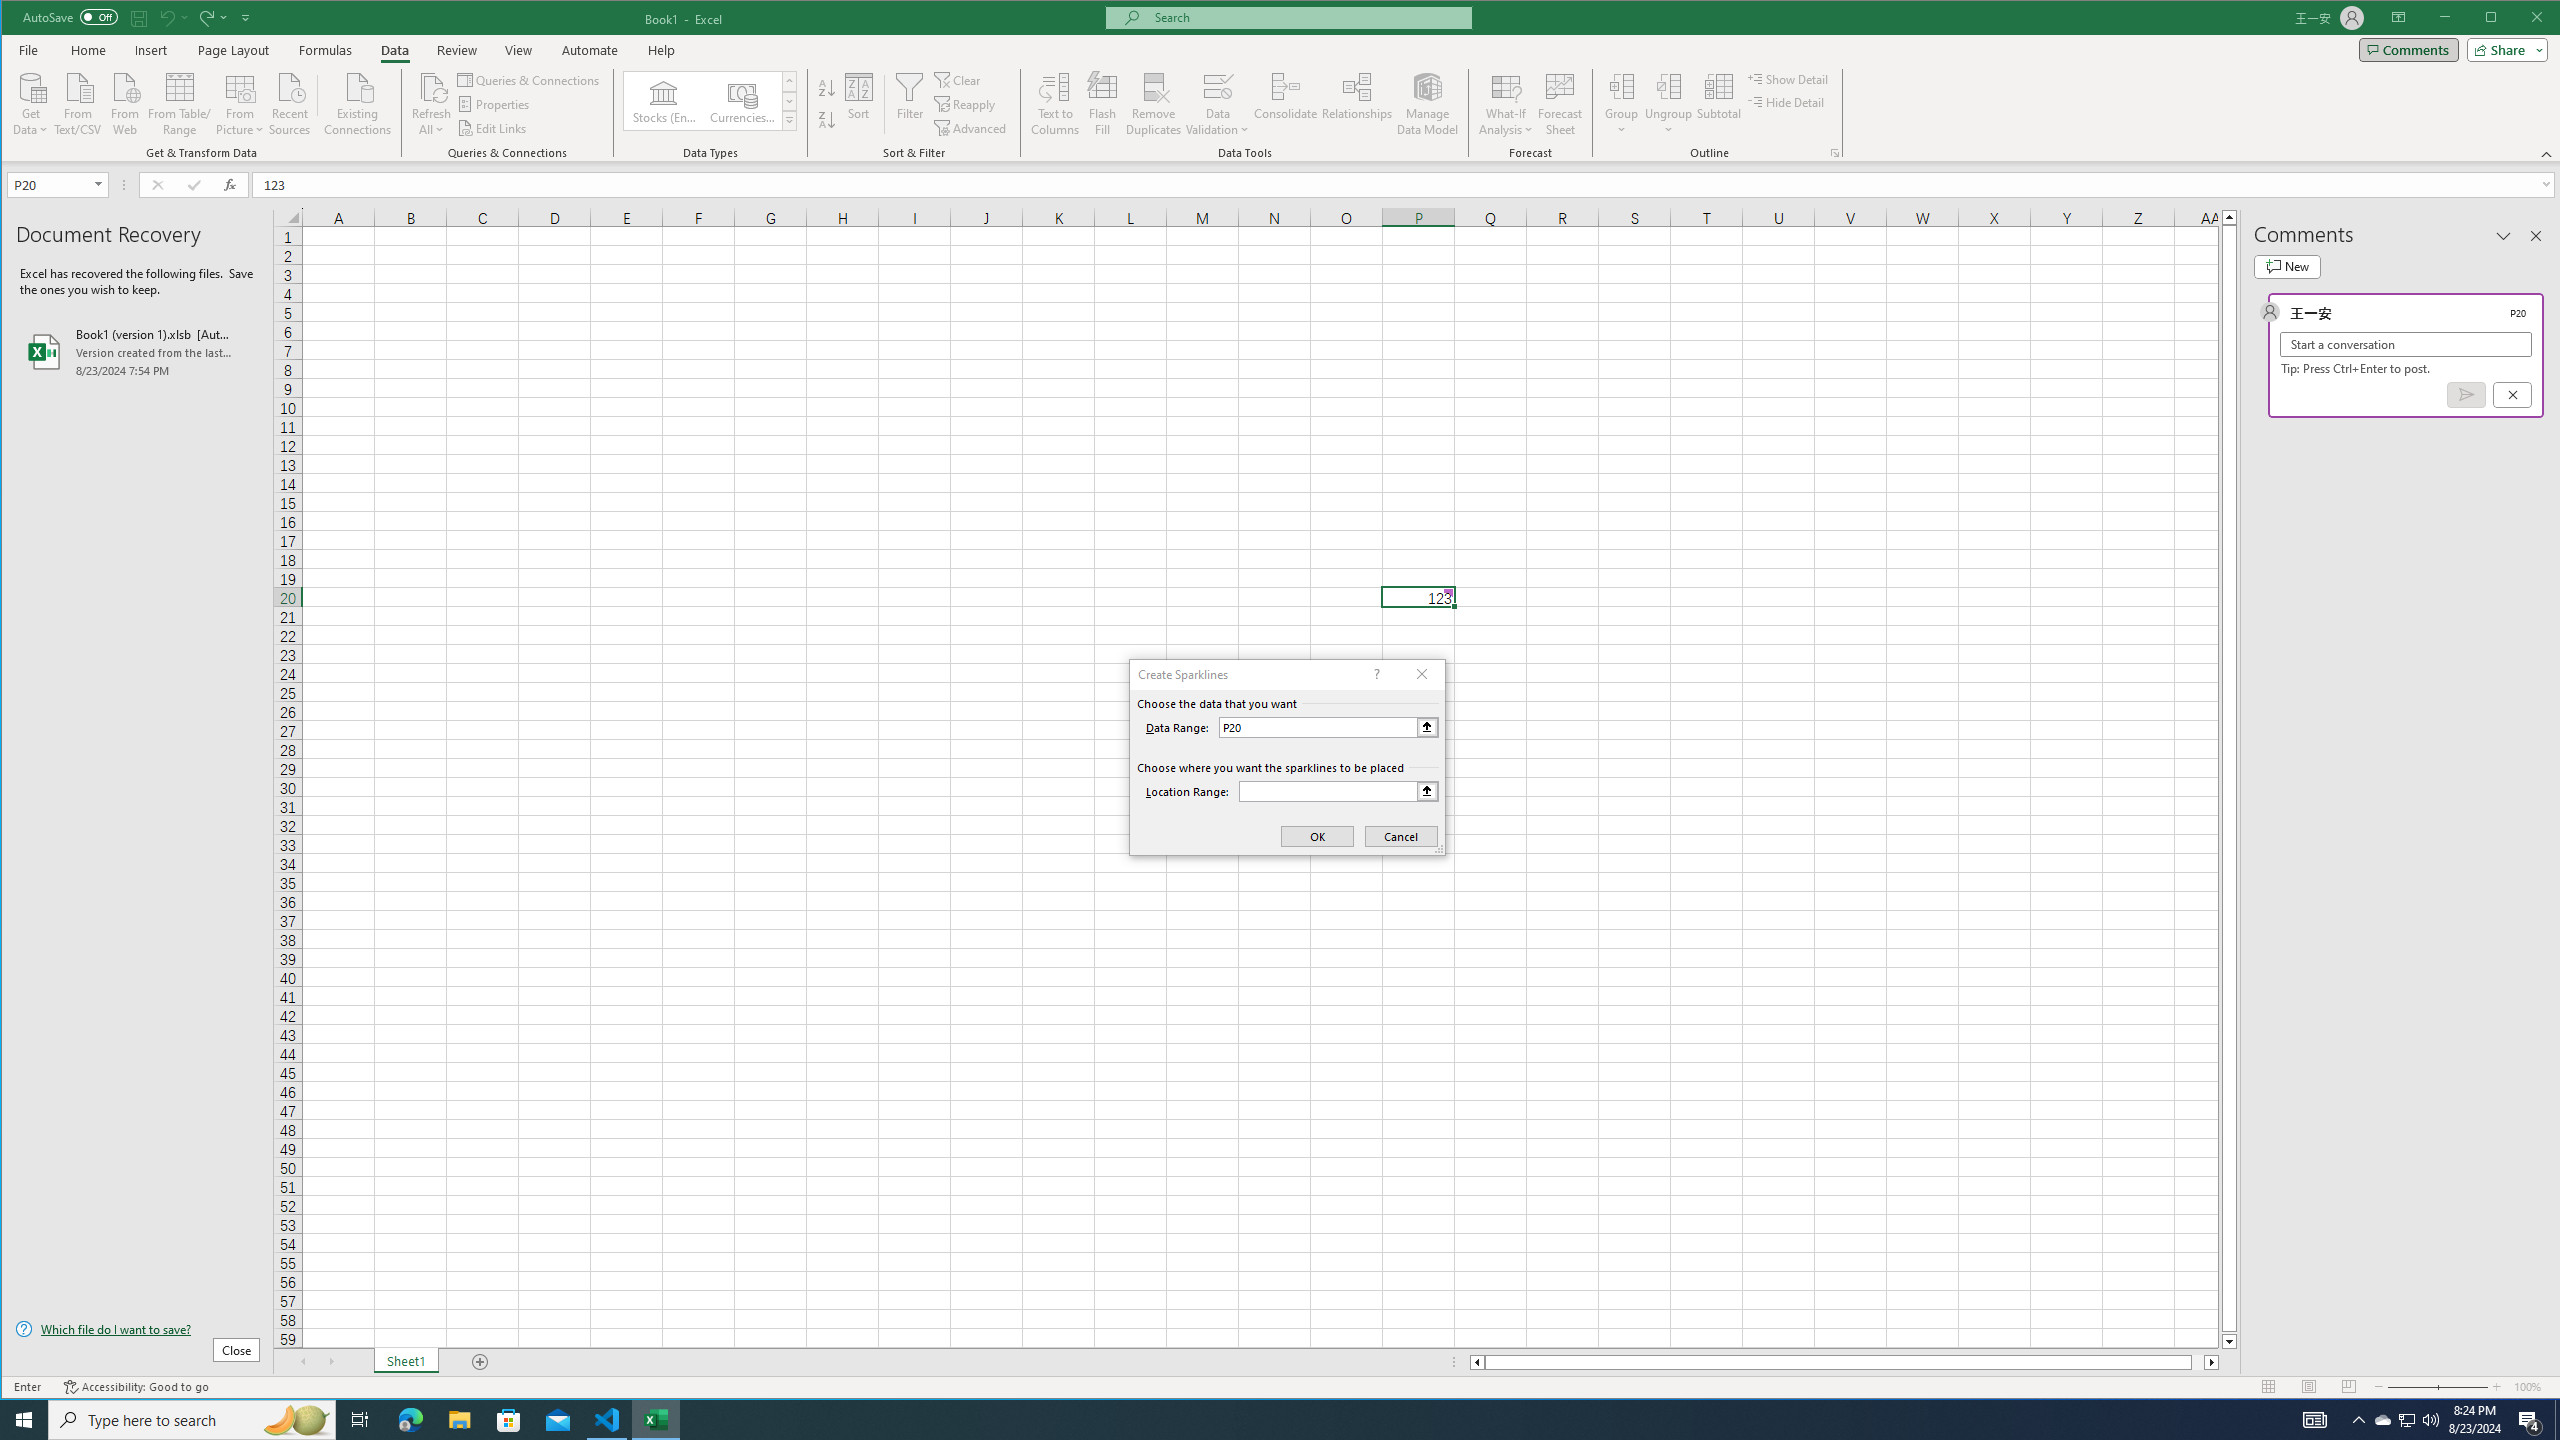 This screenshot has height=1440, width=2560. I want to click on Clear, so click(960, 80).